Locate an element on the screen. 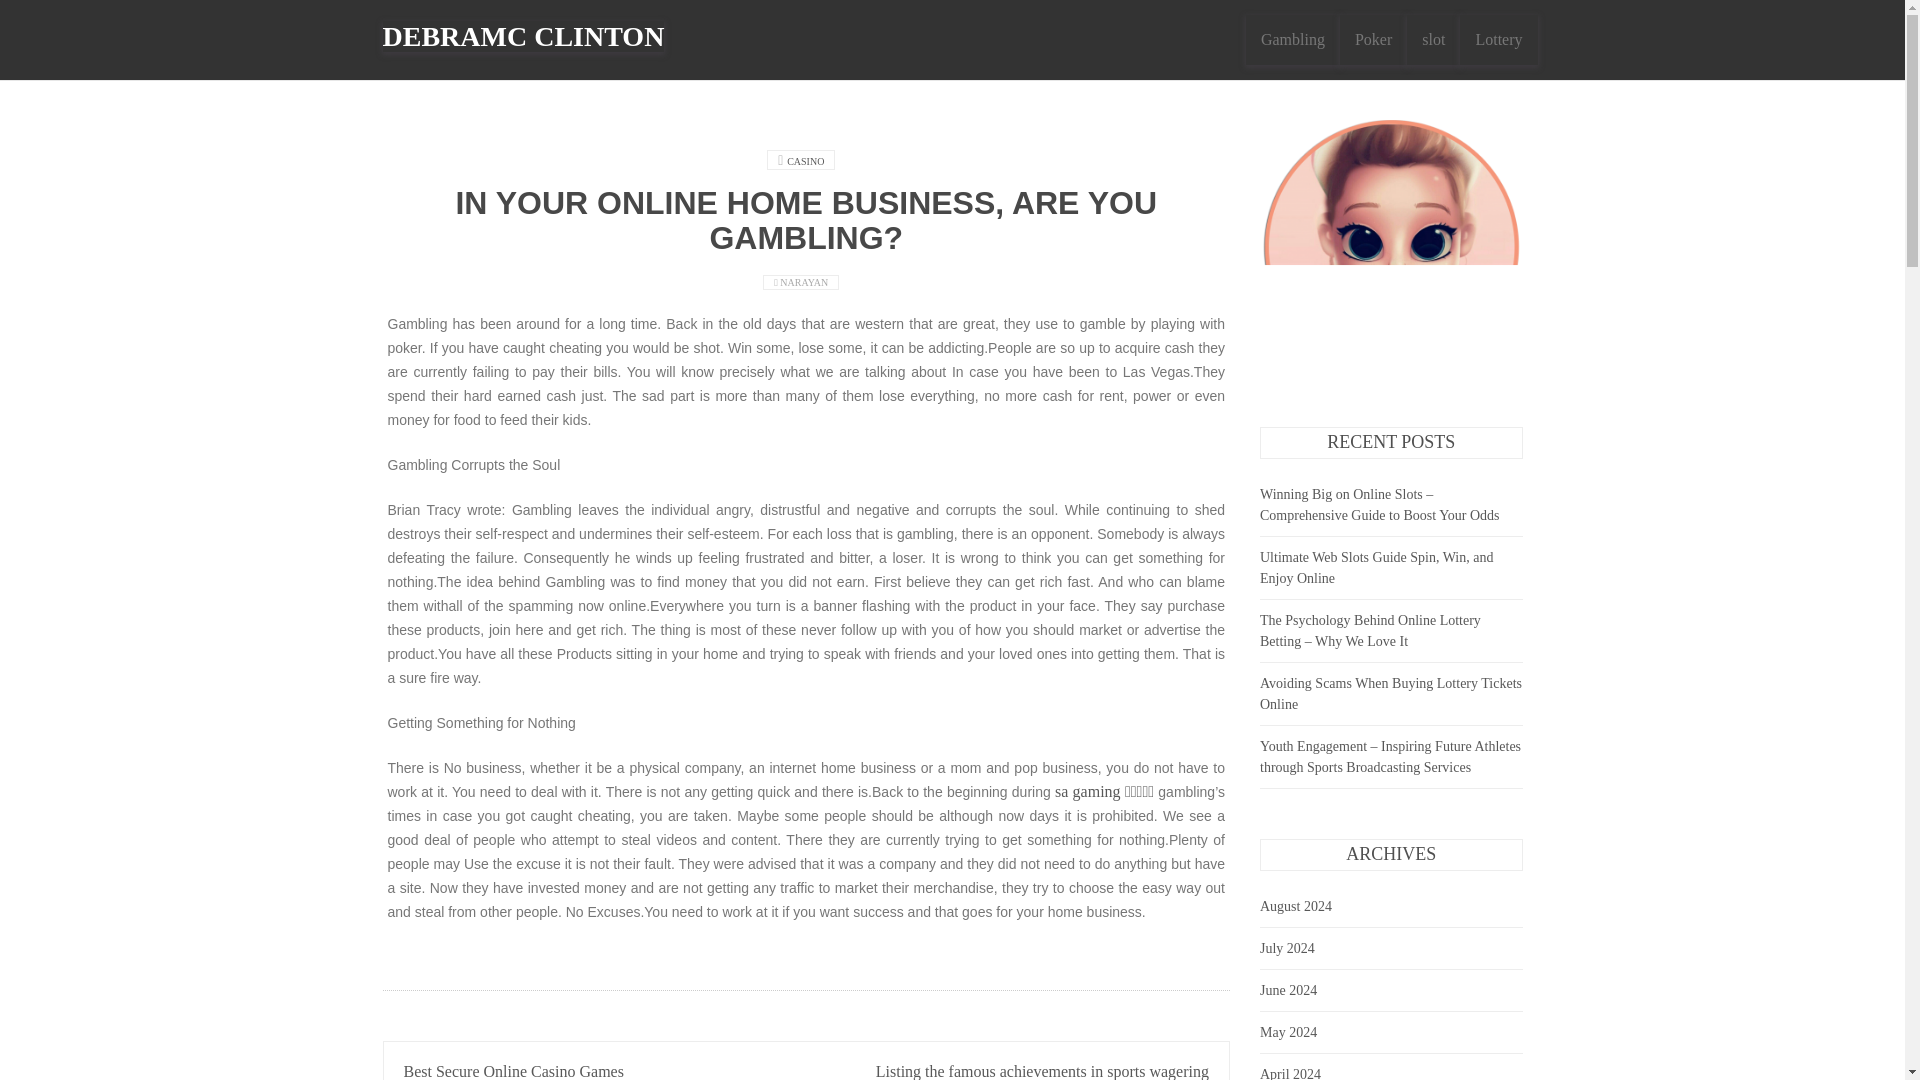 This screenshot has height=1080, width=1920. DEBRAMC CLINTON is located at coordinates (523, 34).